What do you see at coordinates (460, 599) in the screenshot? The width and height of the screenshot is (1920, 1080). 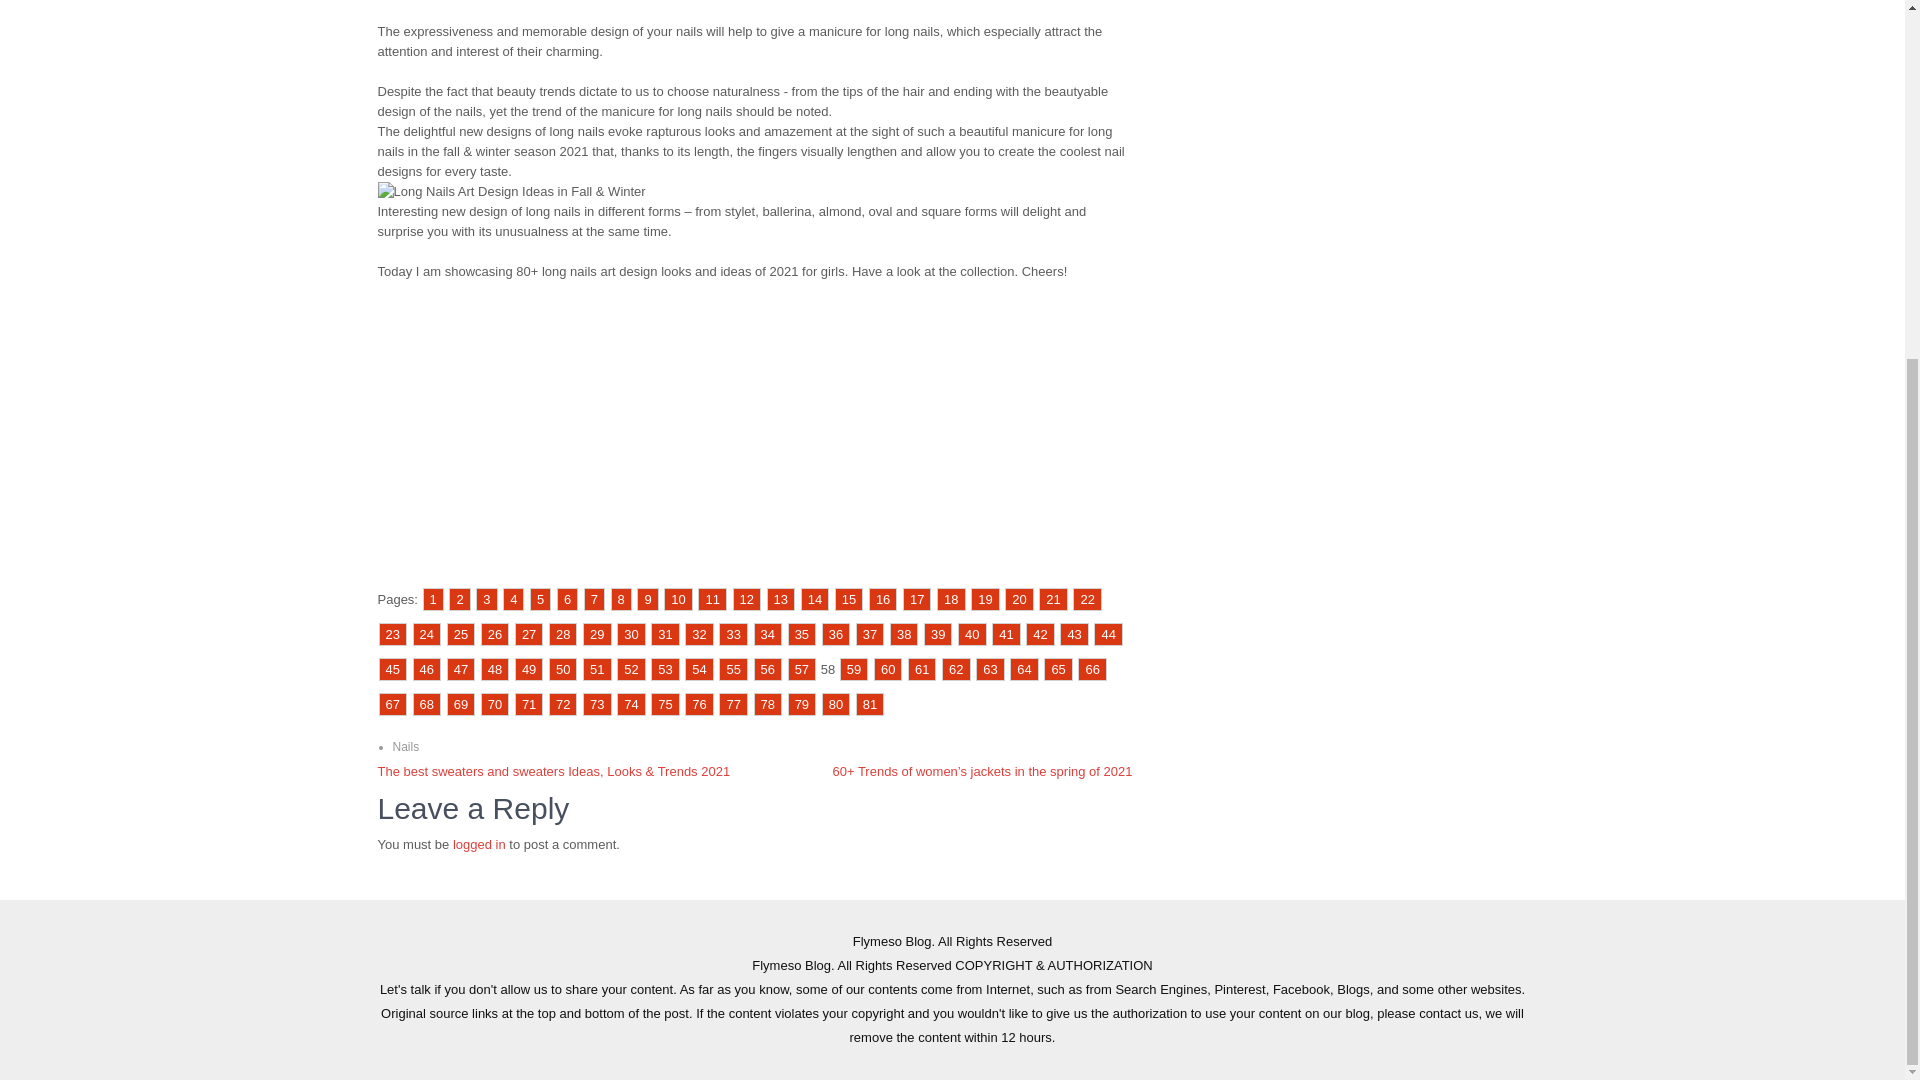 I see `2` at bounding box center [460, 599].